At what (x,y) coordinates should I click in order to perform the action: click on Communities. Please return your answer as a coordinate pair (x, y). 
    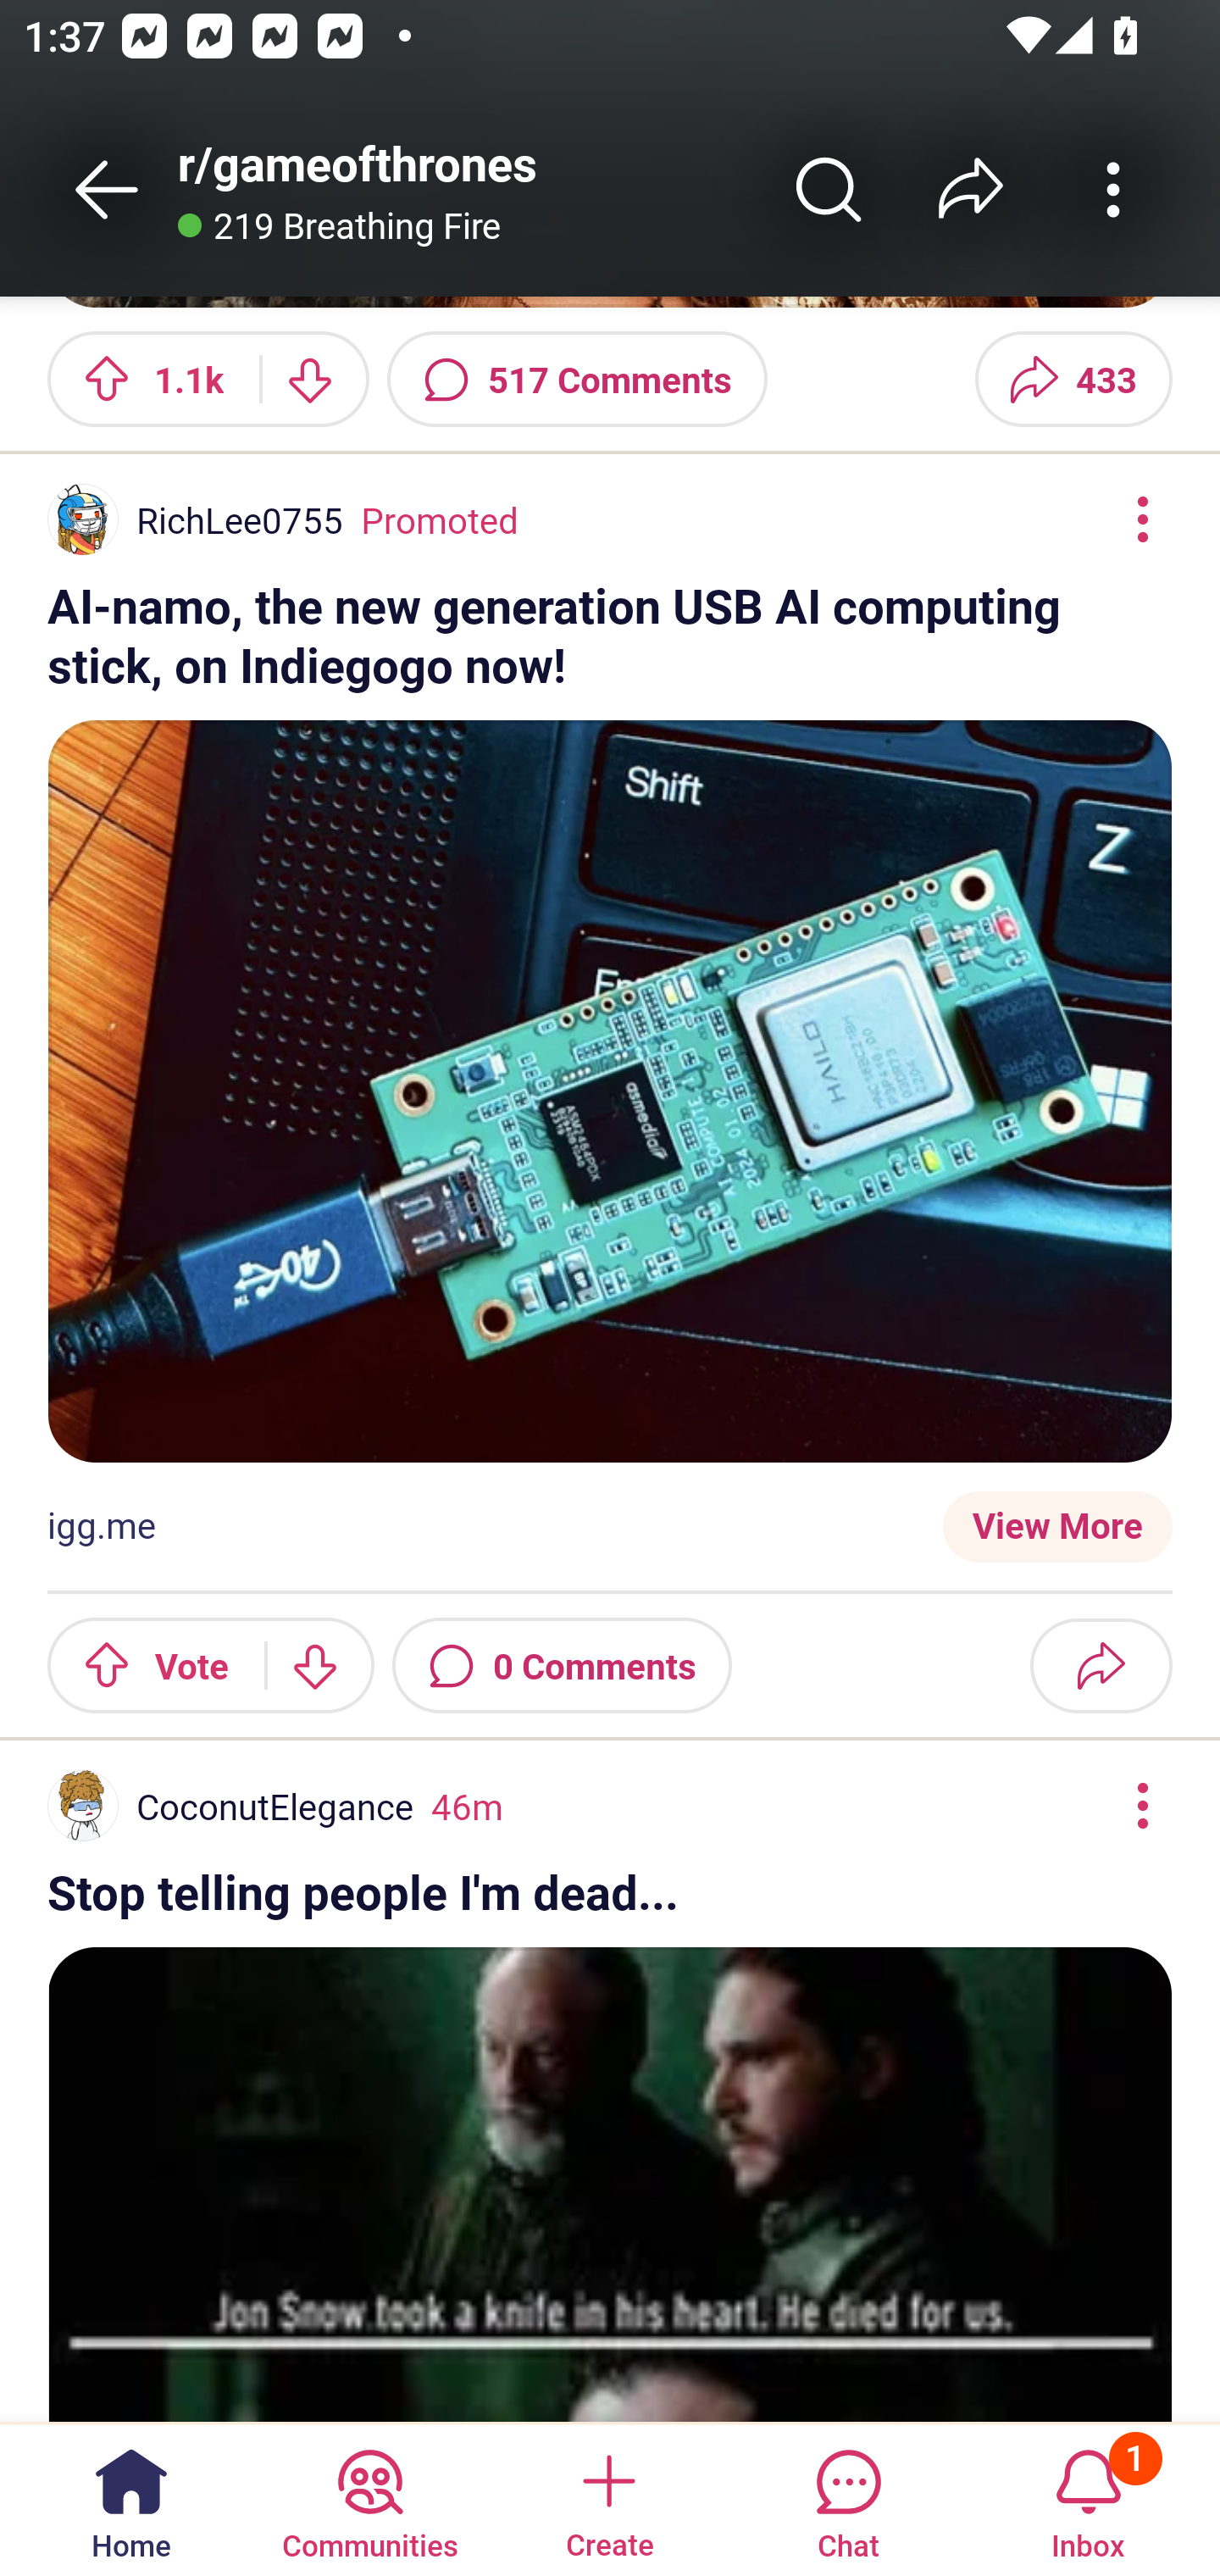
    Looking at the image, I should click on (369, 2498).